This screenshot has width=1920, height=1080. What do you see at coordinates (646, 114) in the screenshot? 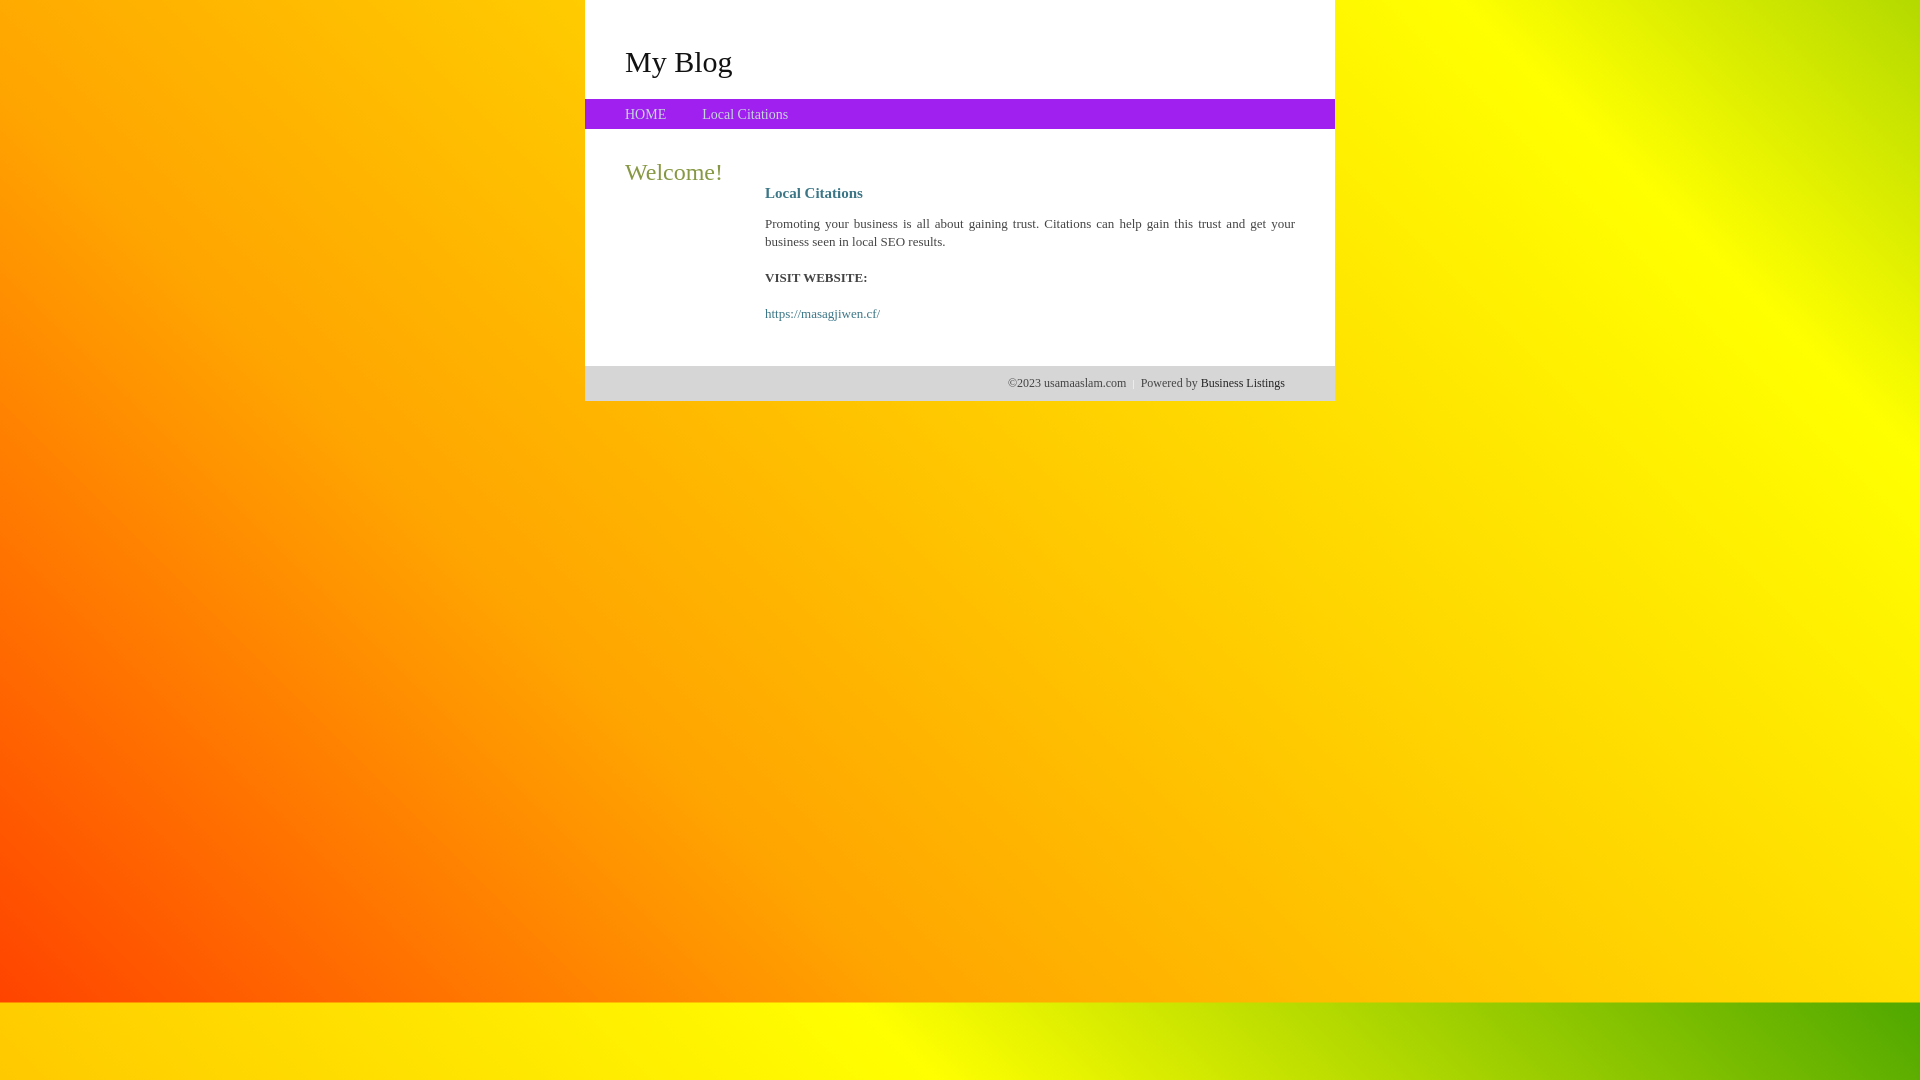
I see `HOME` at bounding box center [646, 114].